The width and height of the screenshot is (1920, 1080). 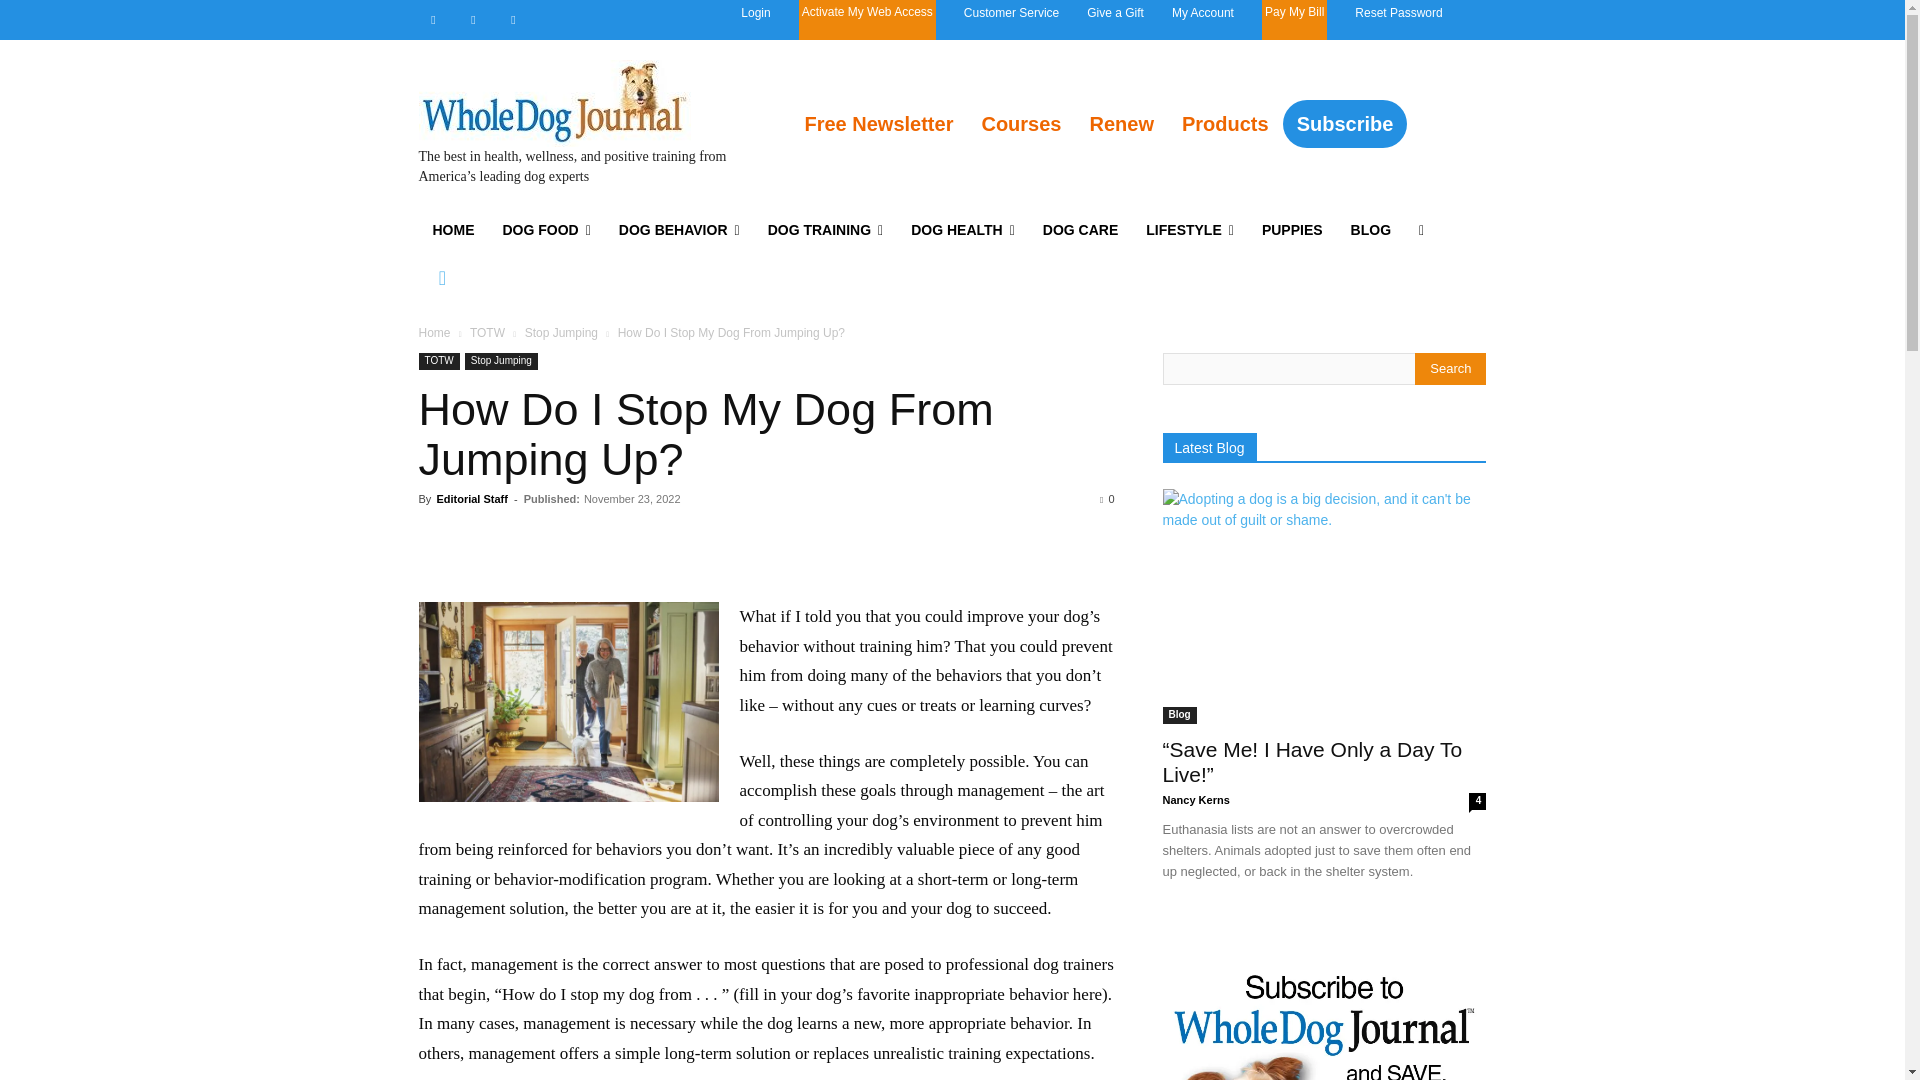 What do you see at coordinates (432, 20) in the screenshot?
I see `Facebook` at bounding box center [432, 20].